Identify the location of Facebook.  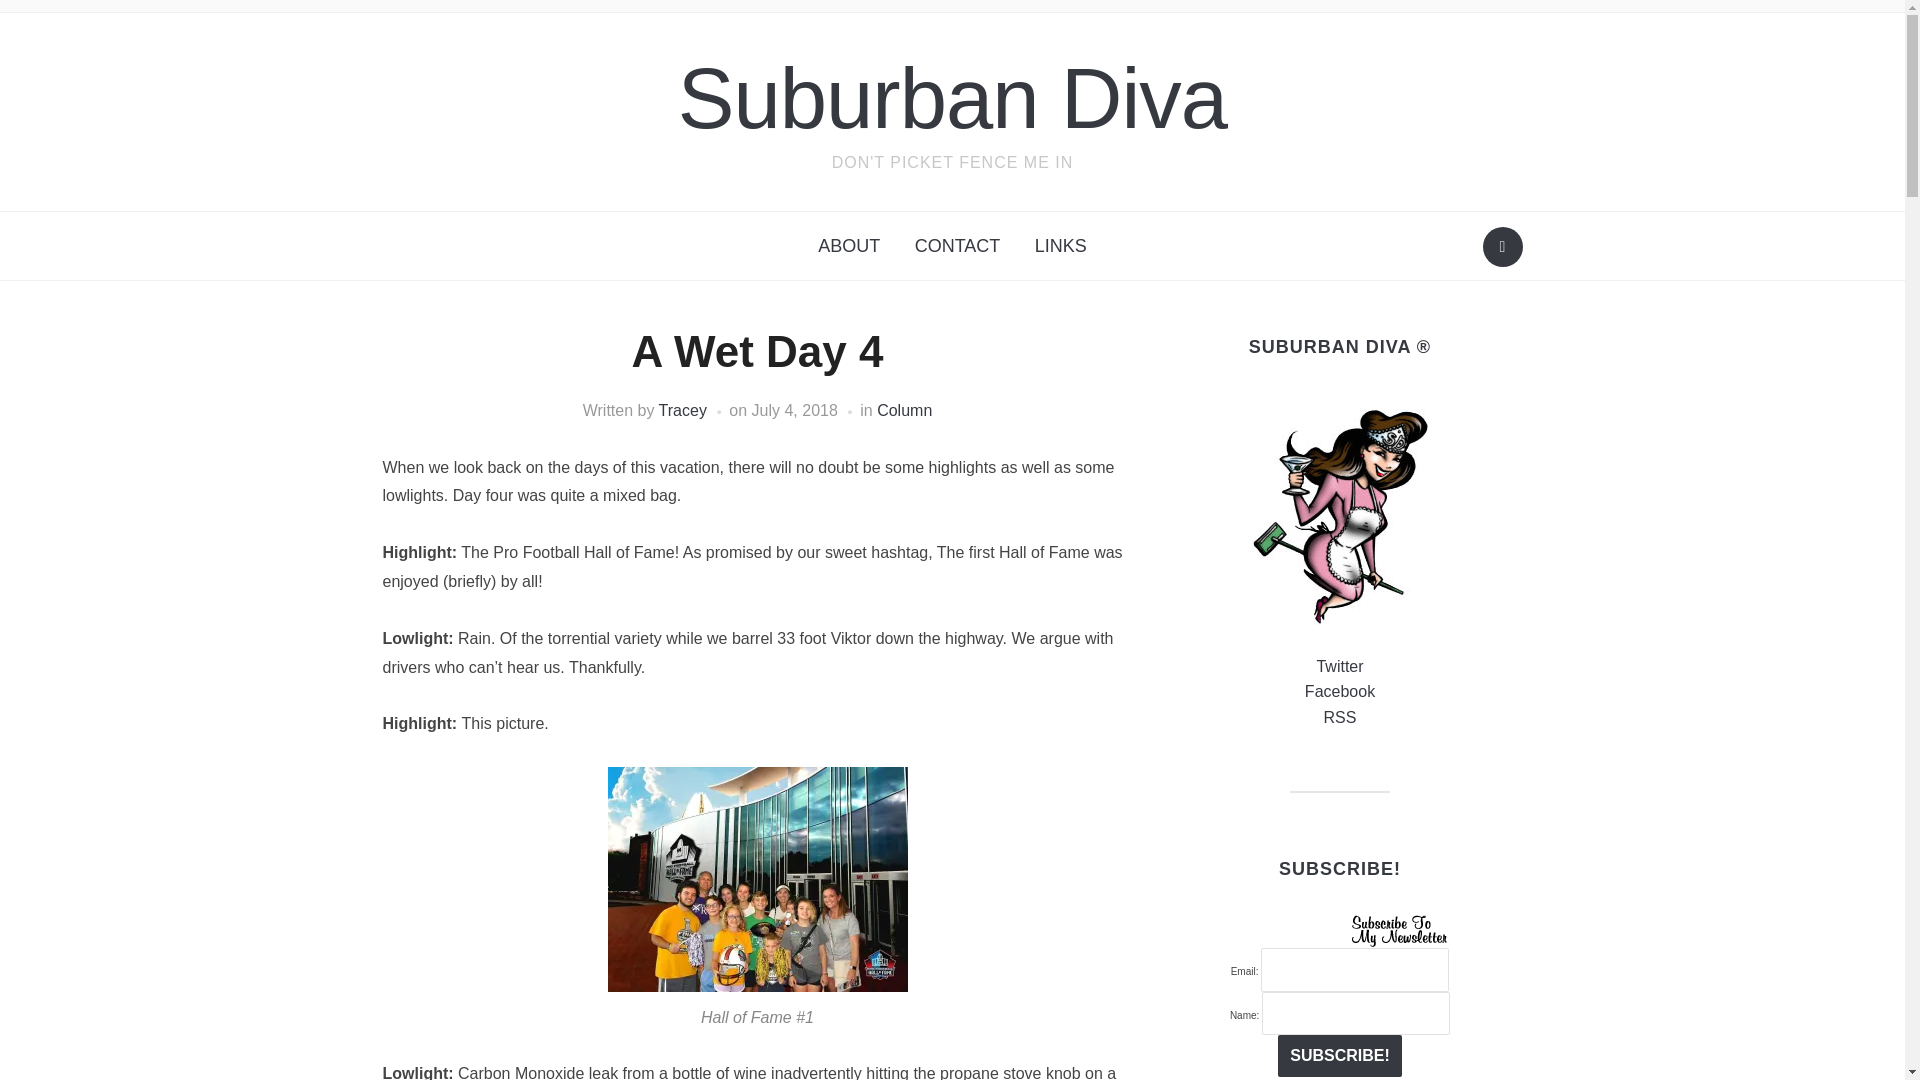
(1340, 690).